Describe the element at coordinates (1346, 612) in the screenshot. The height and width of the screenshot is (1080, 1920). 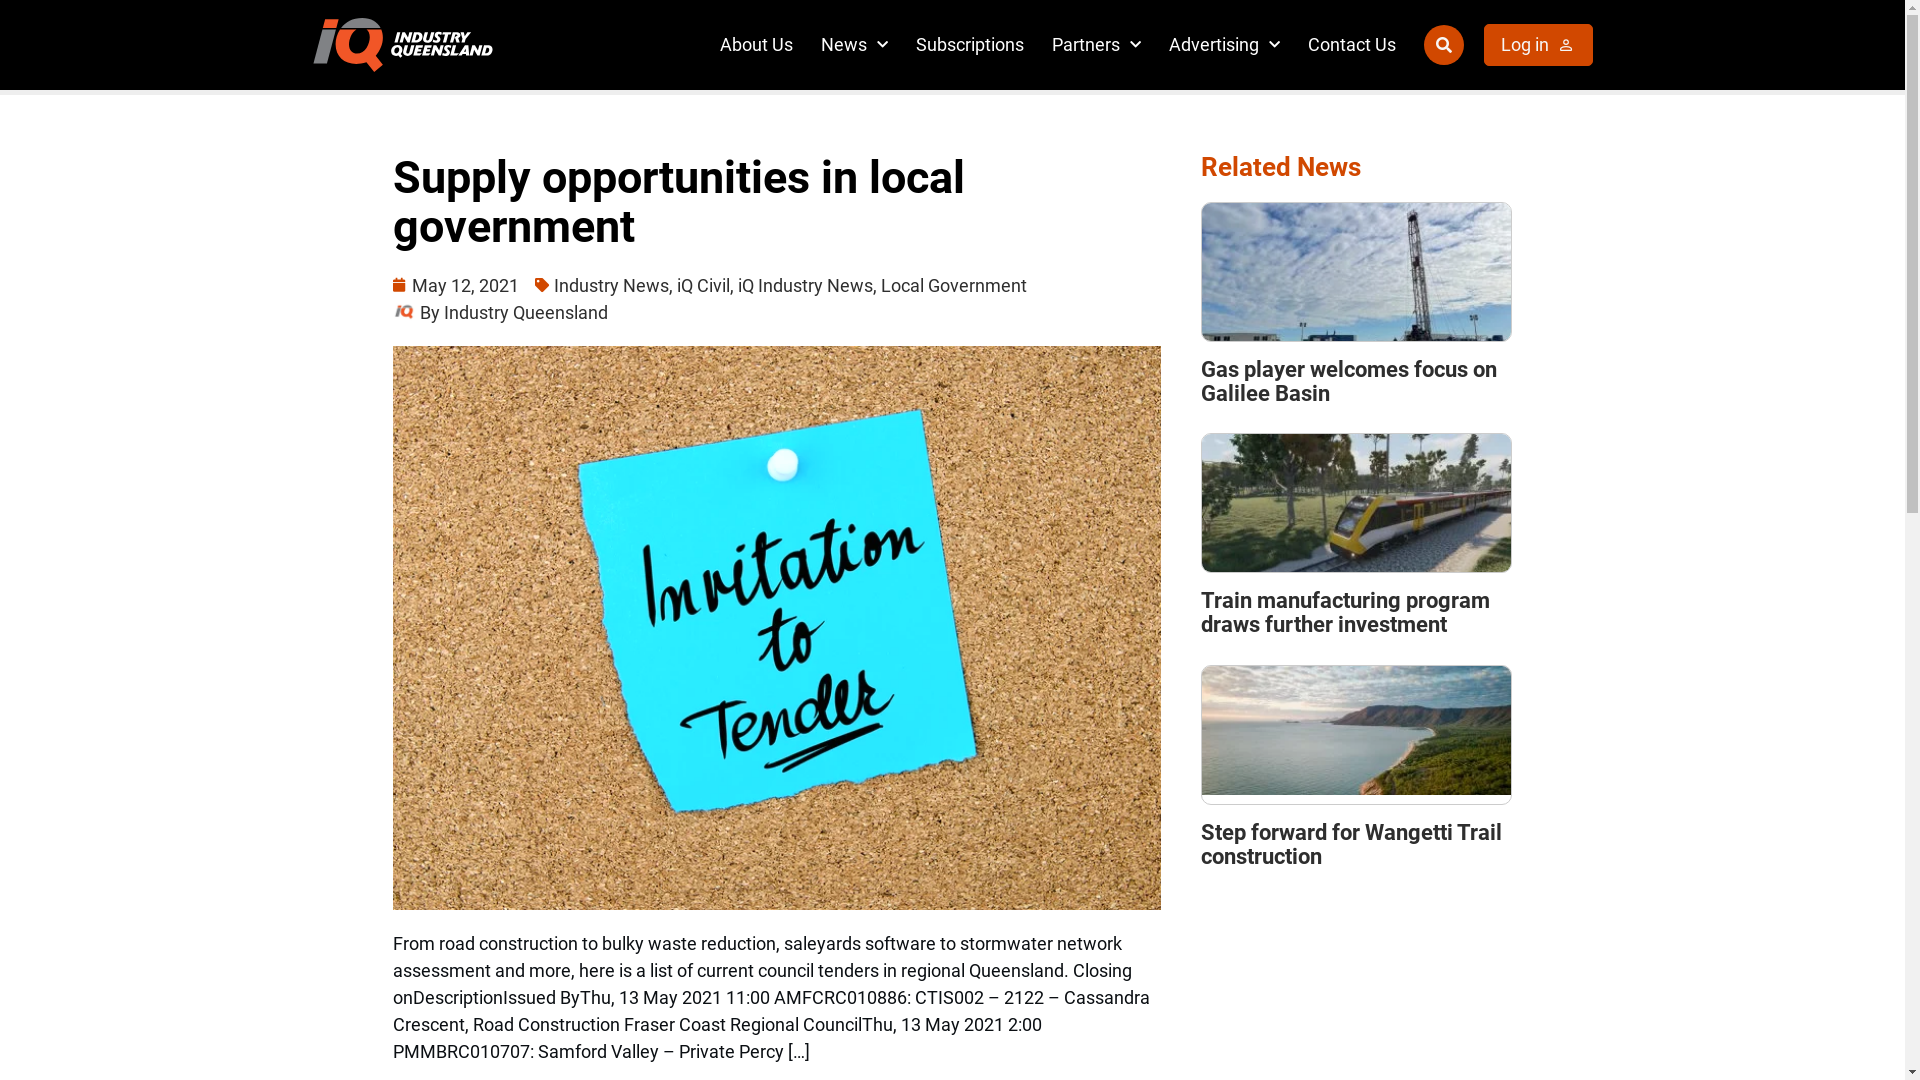
I see `Train manufacturing program draws further investment` at that location.